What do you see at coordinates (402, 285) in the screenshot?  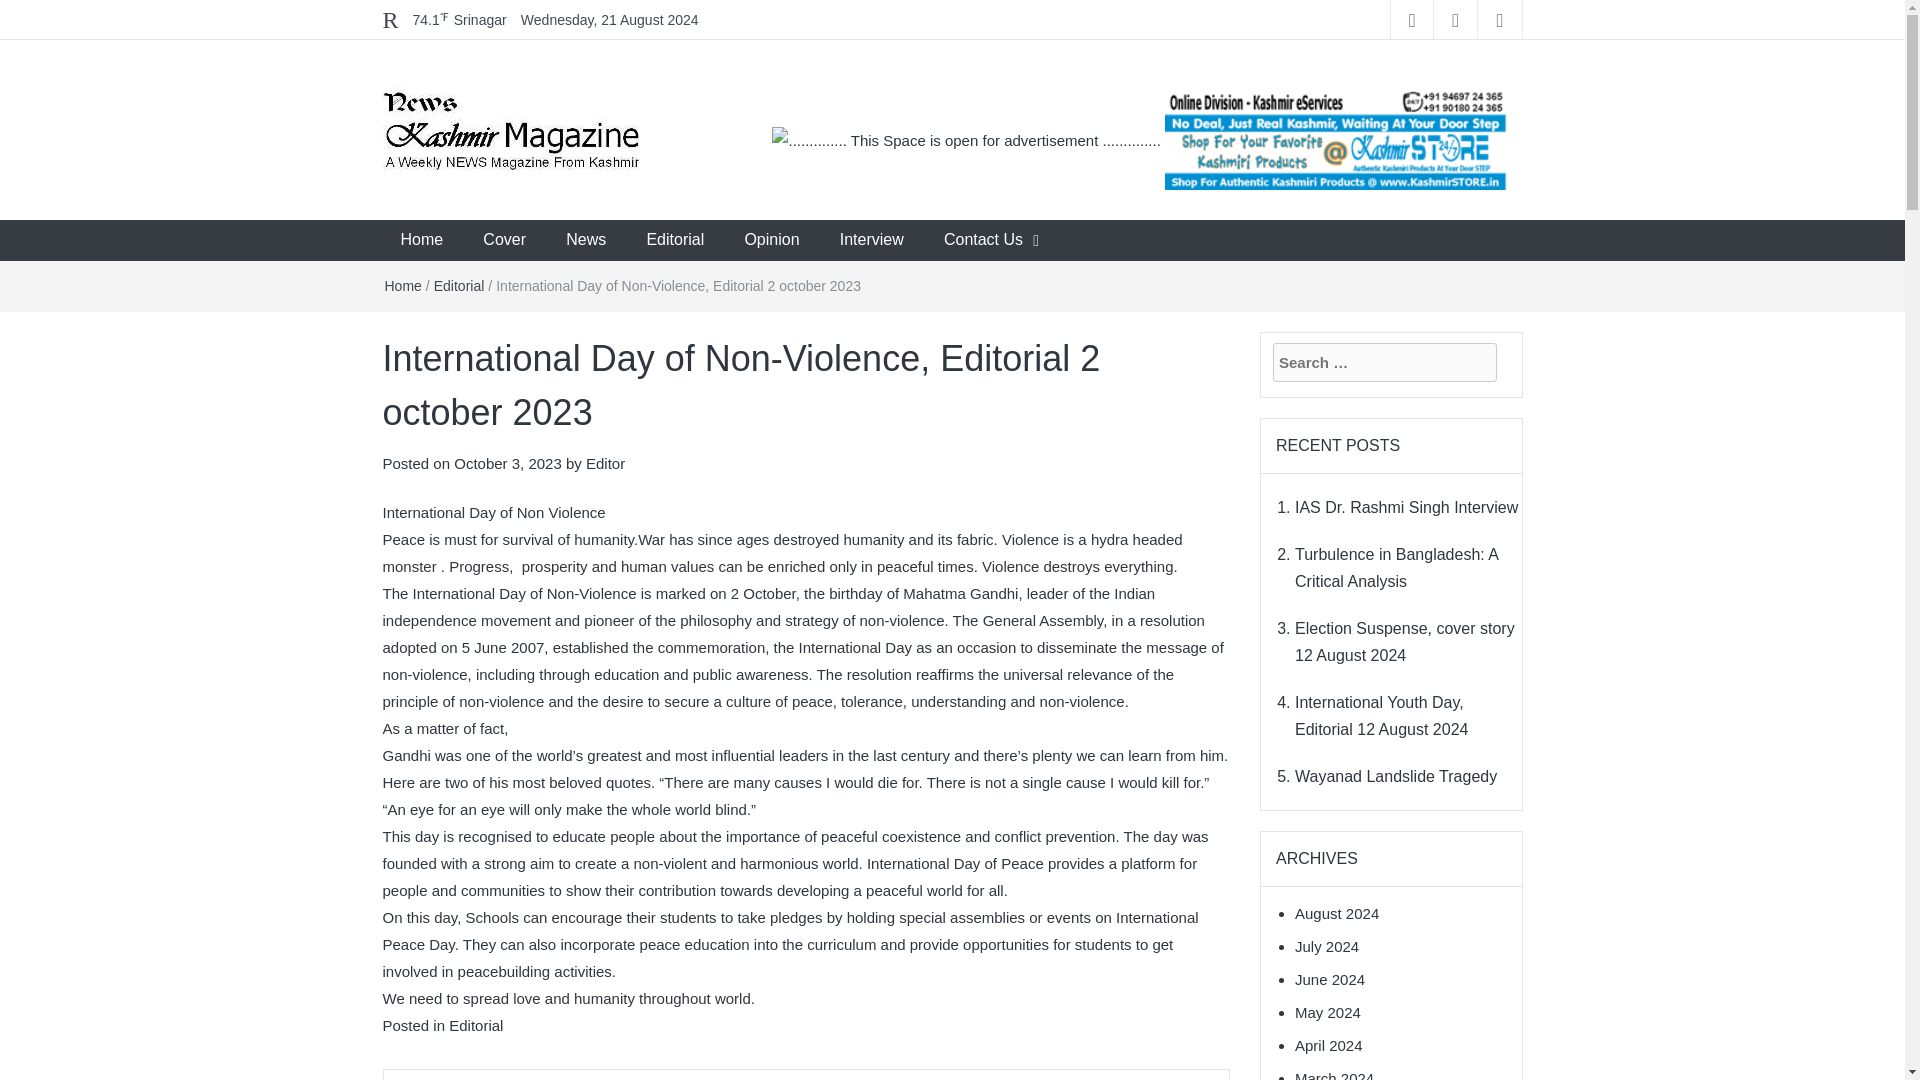 I see `Home` at bounding box center [402, 285].